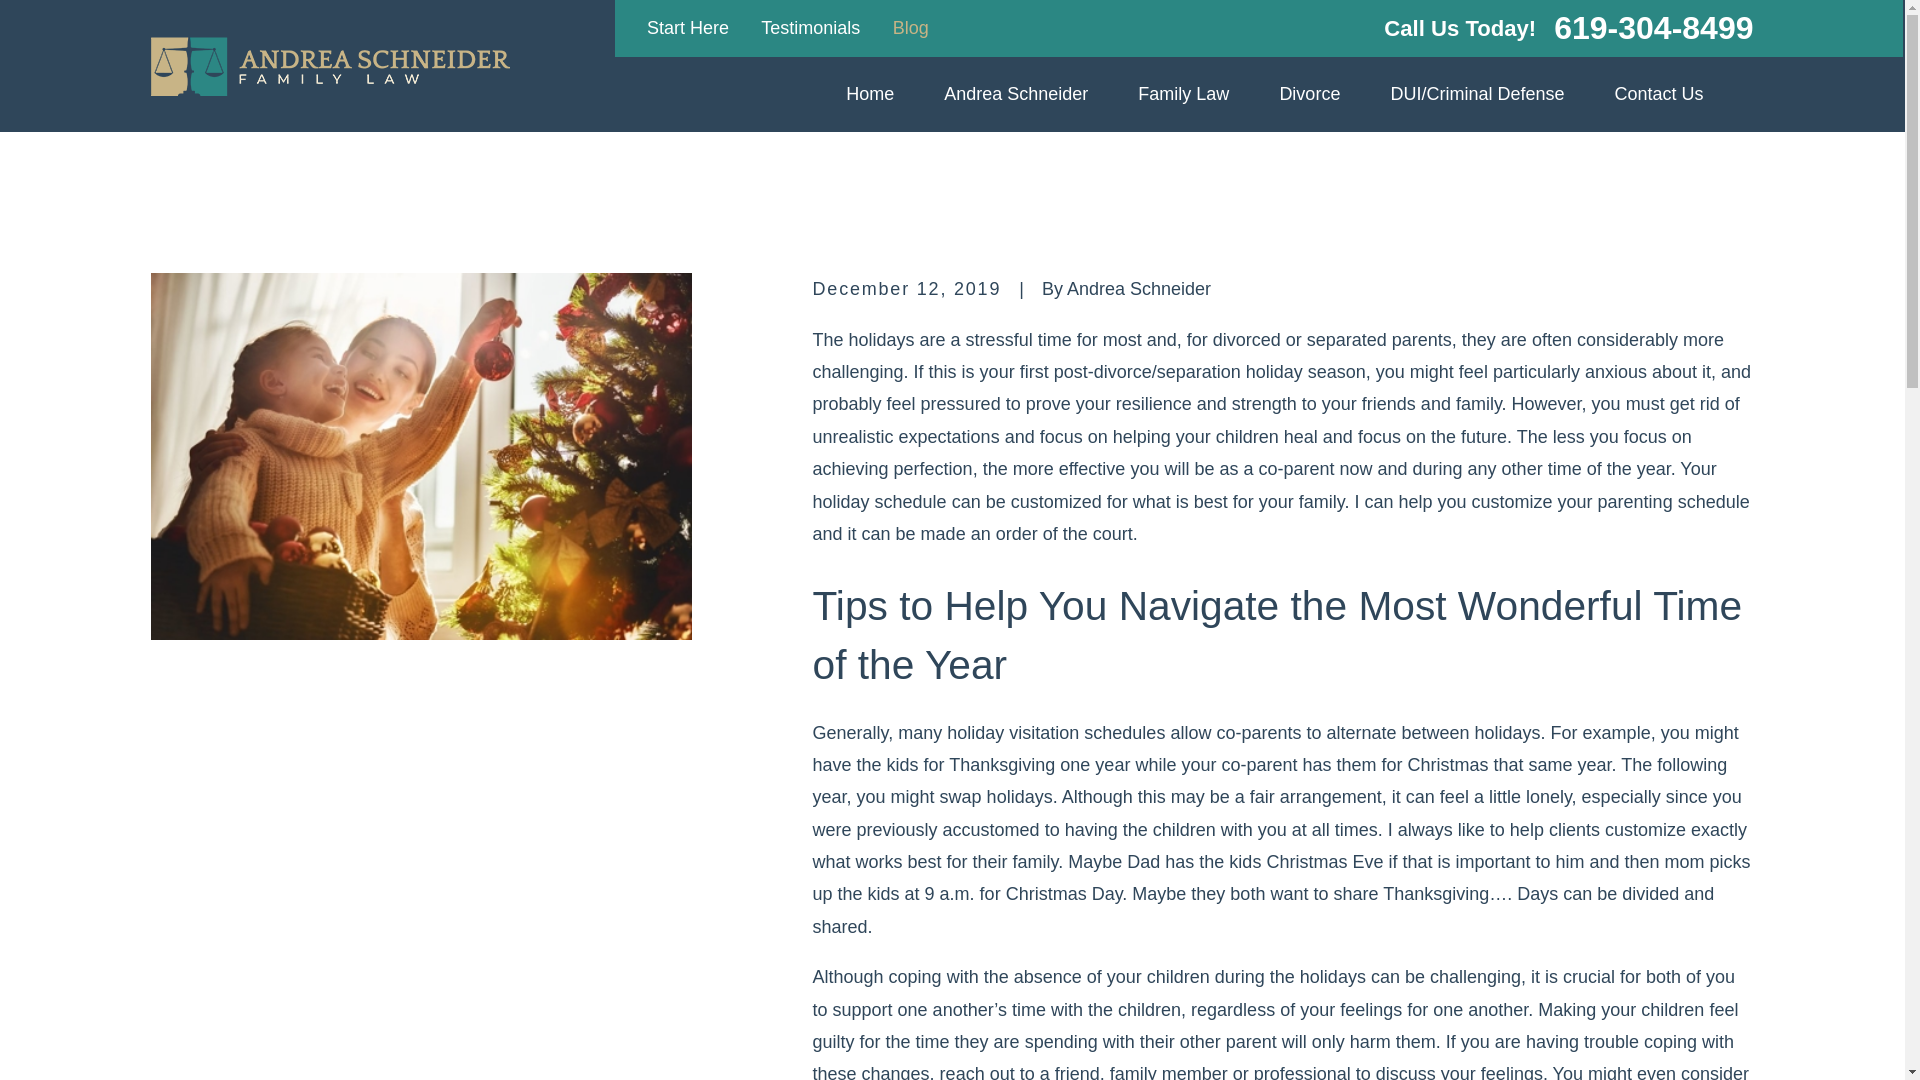 Image resolution: width=1920 pixels, height=1080 pixels. I want to click on Testimonials, so click(810, 28).